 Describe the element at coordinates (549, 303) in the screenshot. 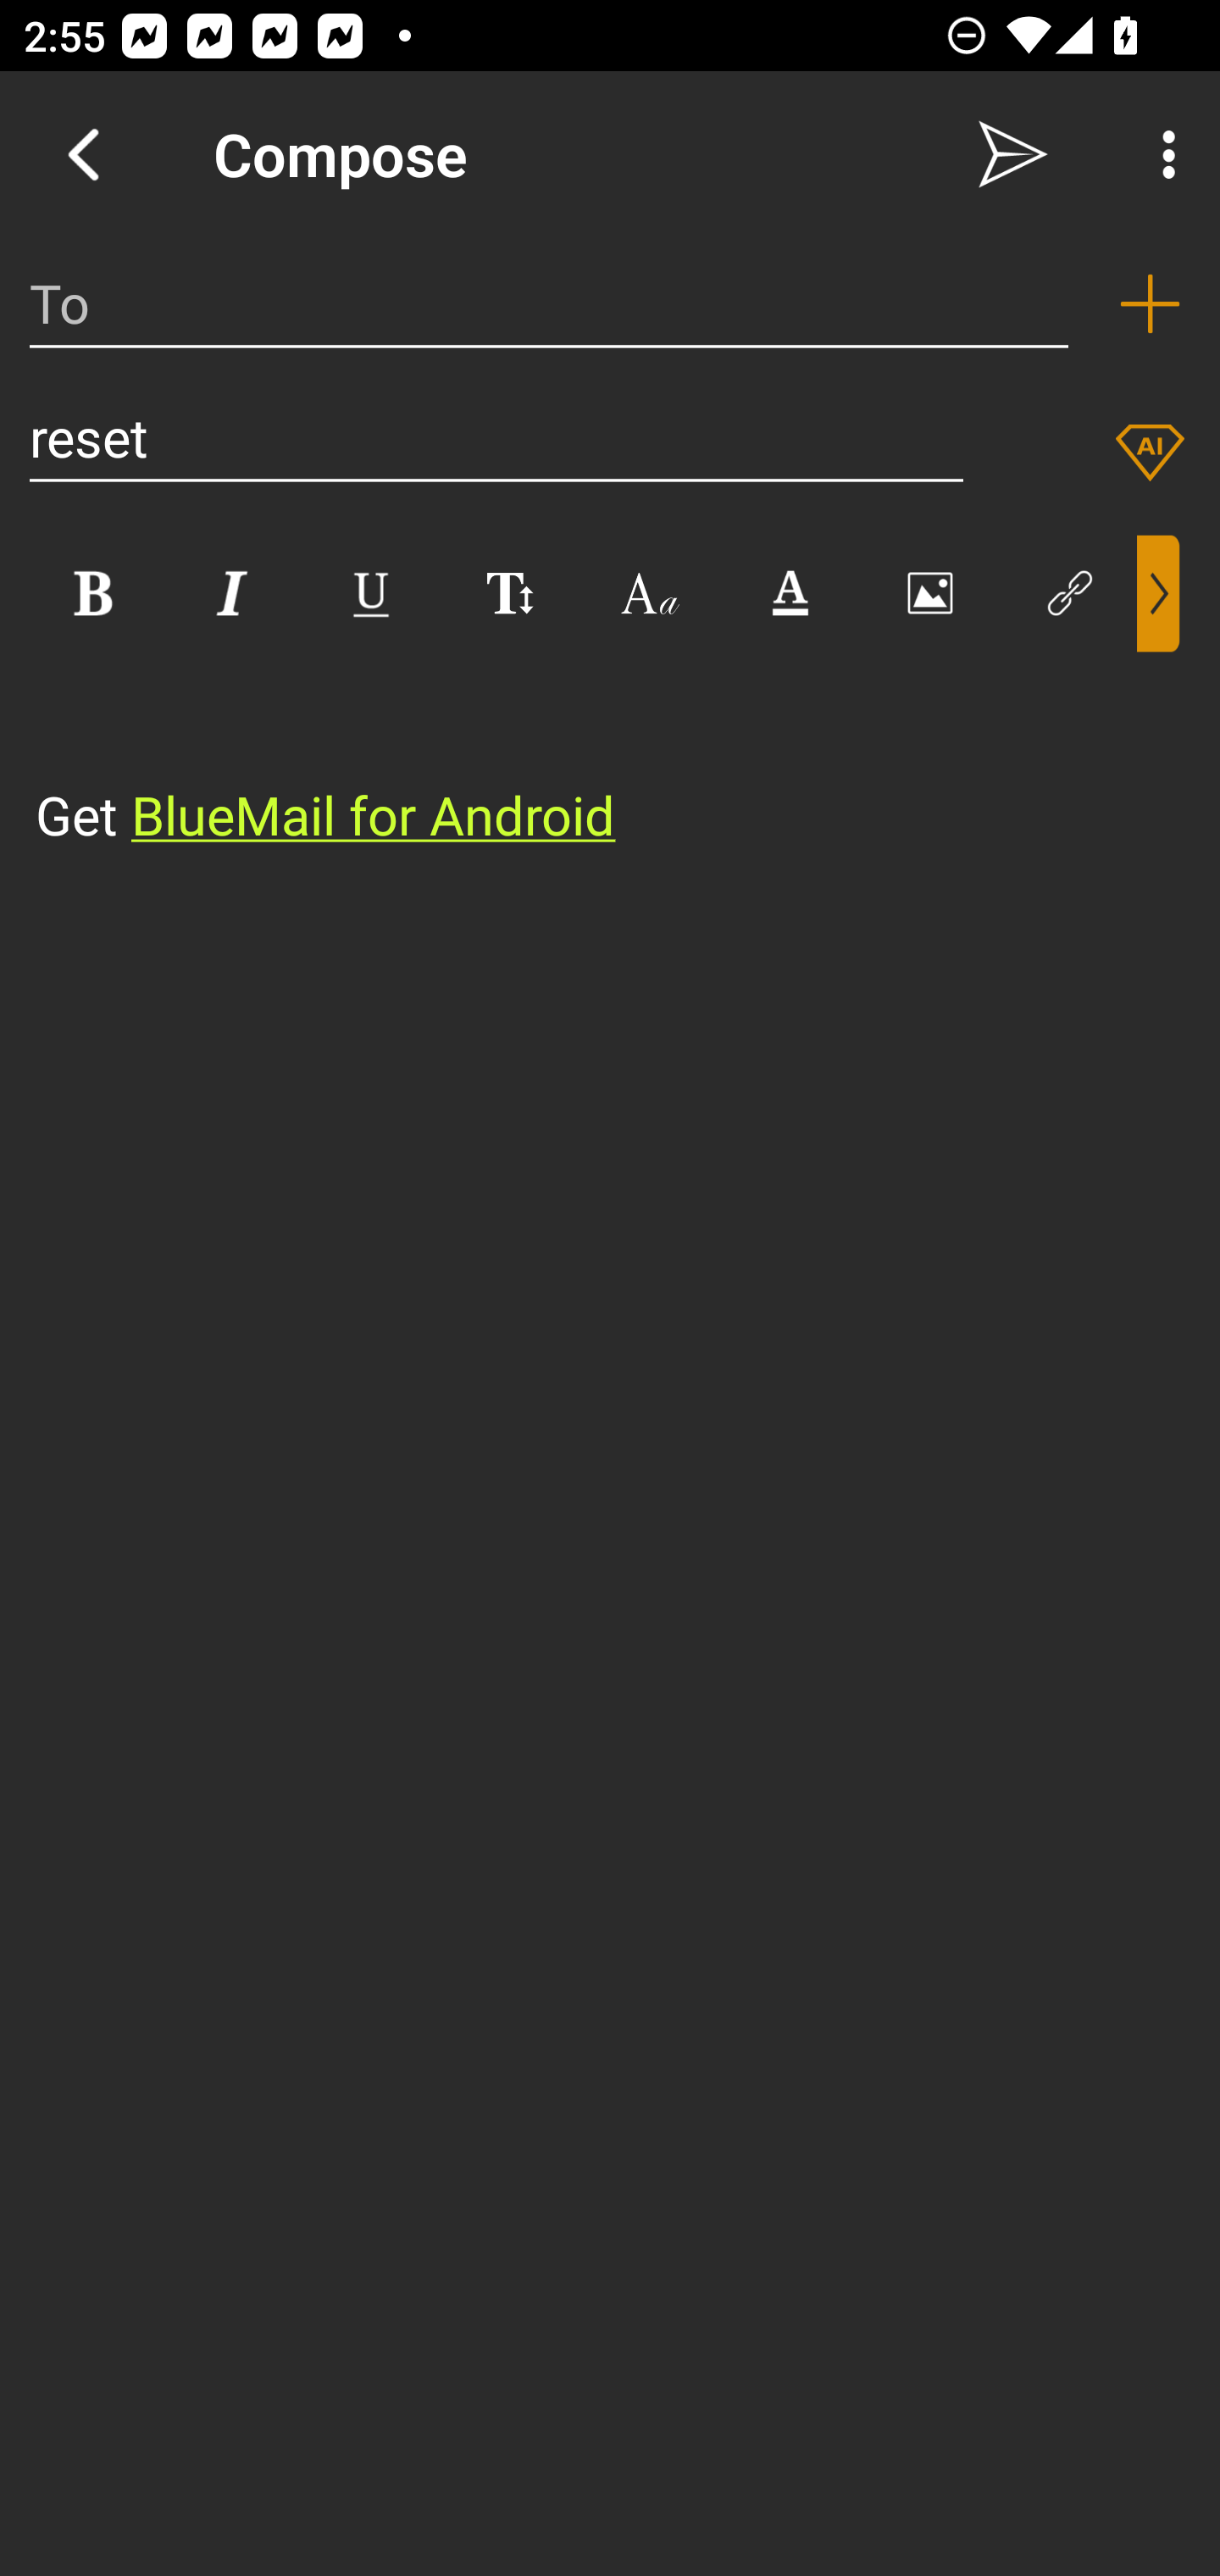

I see `To` at that location.